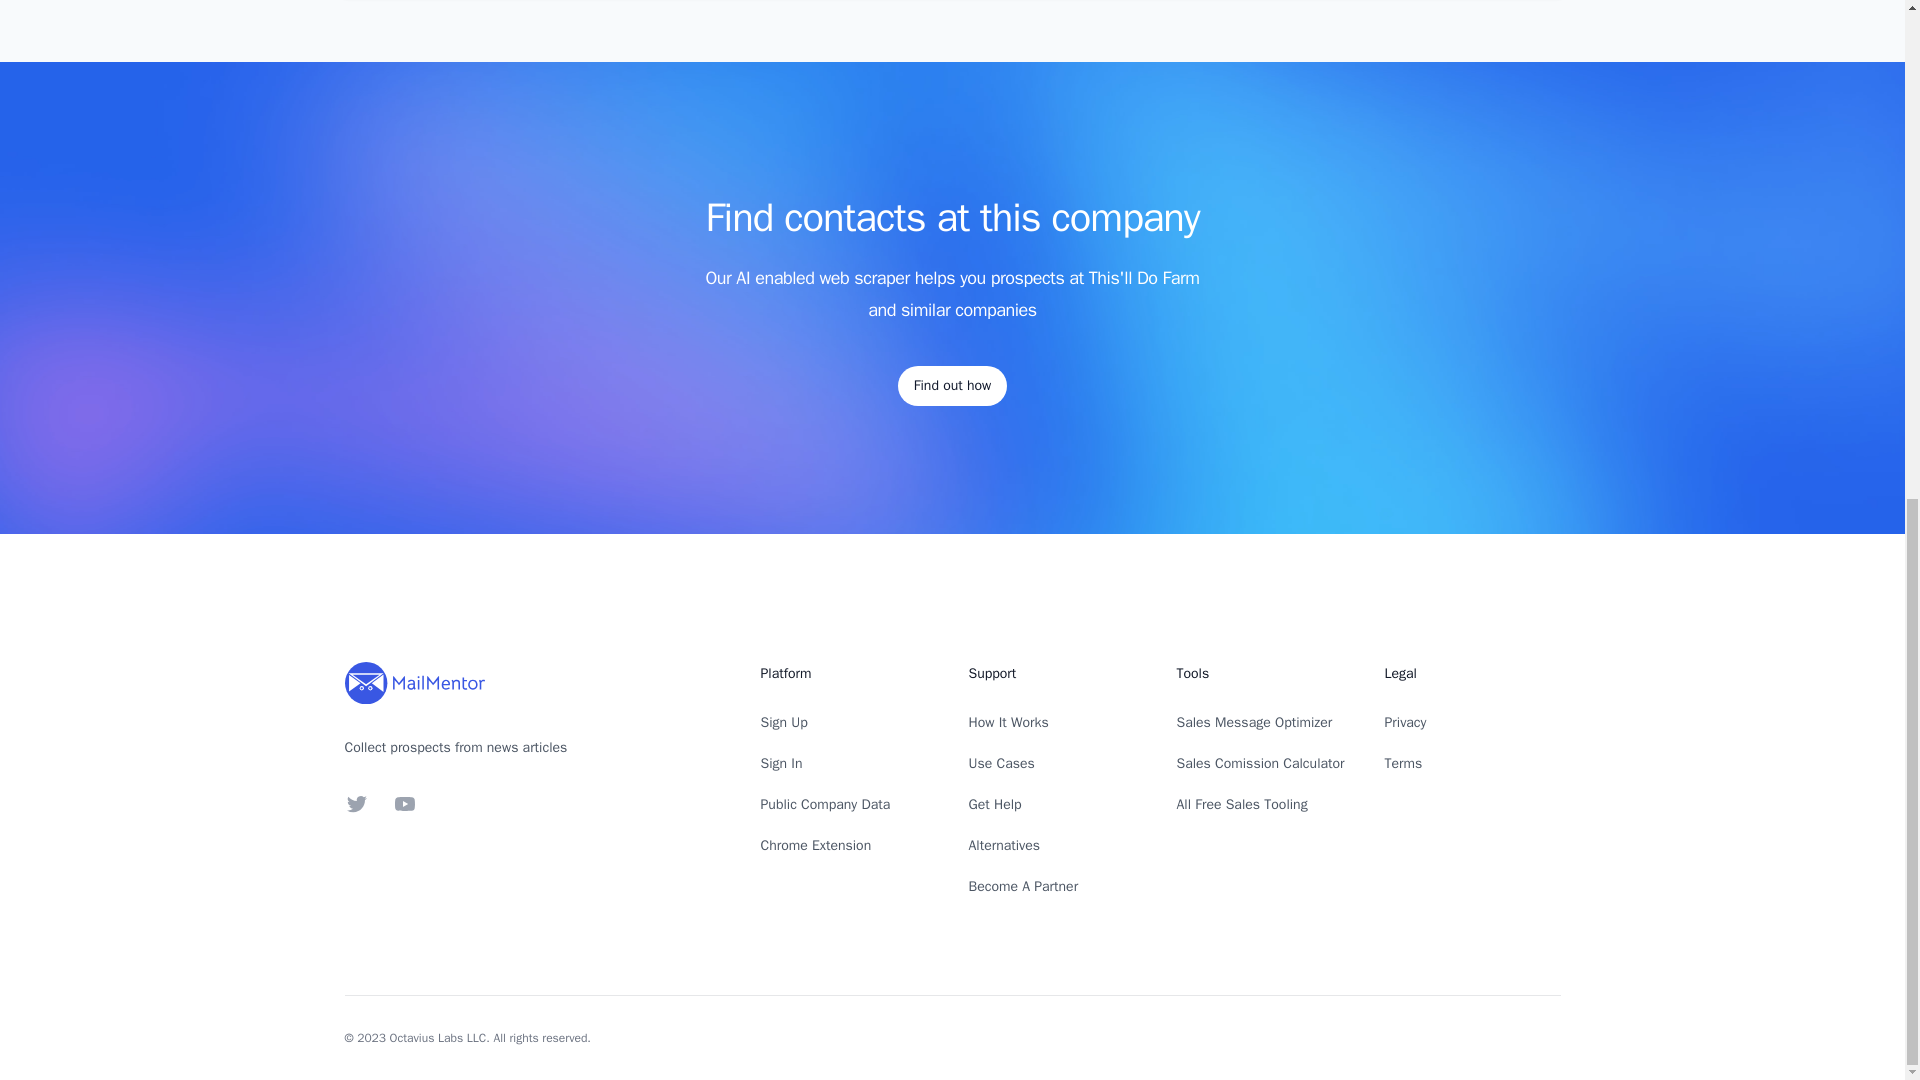 The image size is (1920, 1080). What do you see at coordinates (1405, 722) in the screenshot?
I see `Privacy` at bounding box center [1405, 722].